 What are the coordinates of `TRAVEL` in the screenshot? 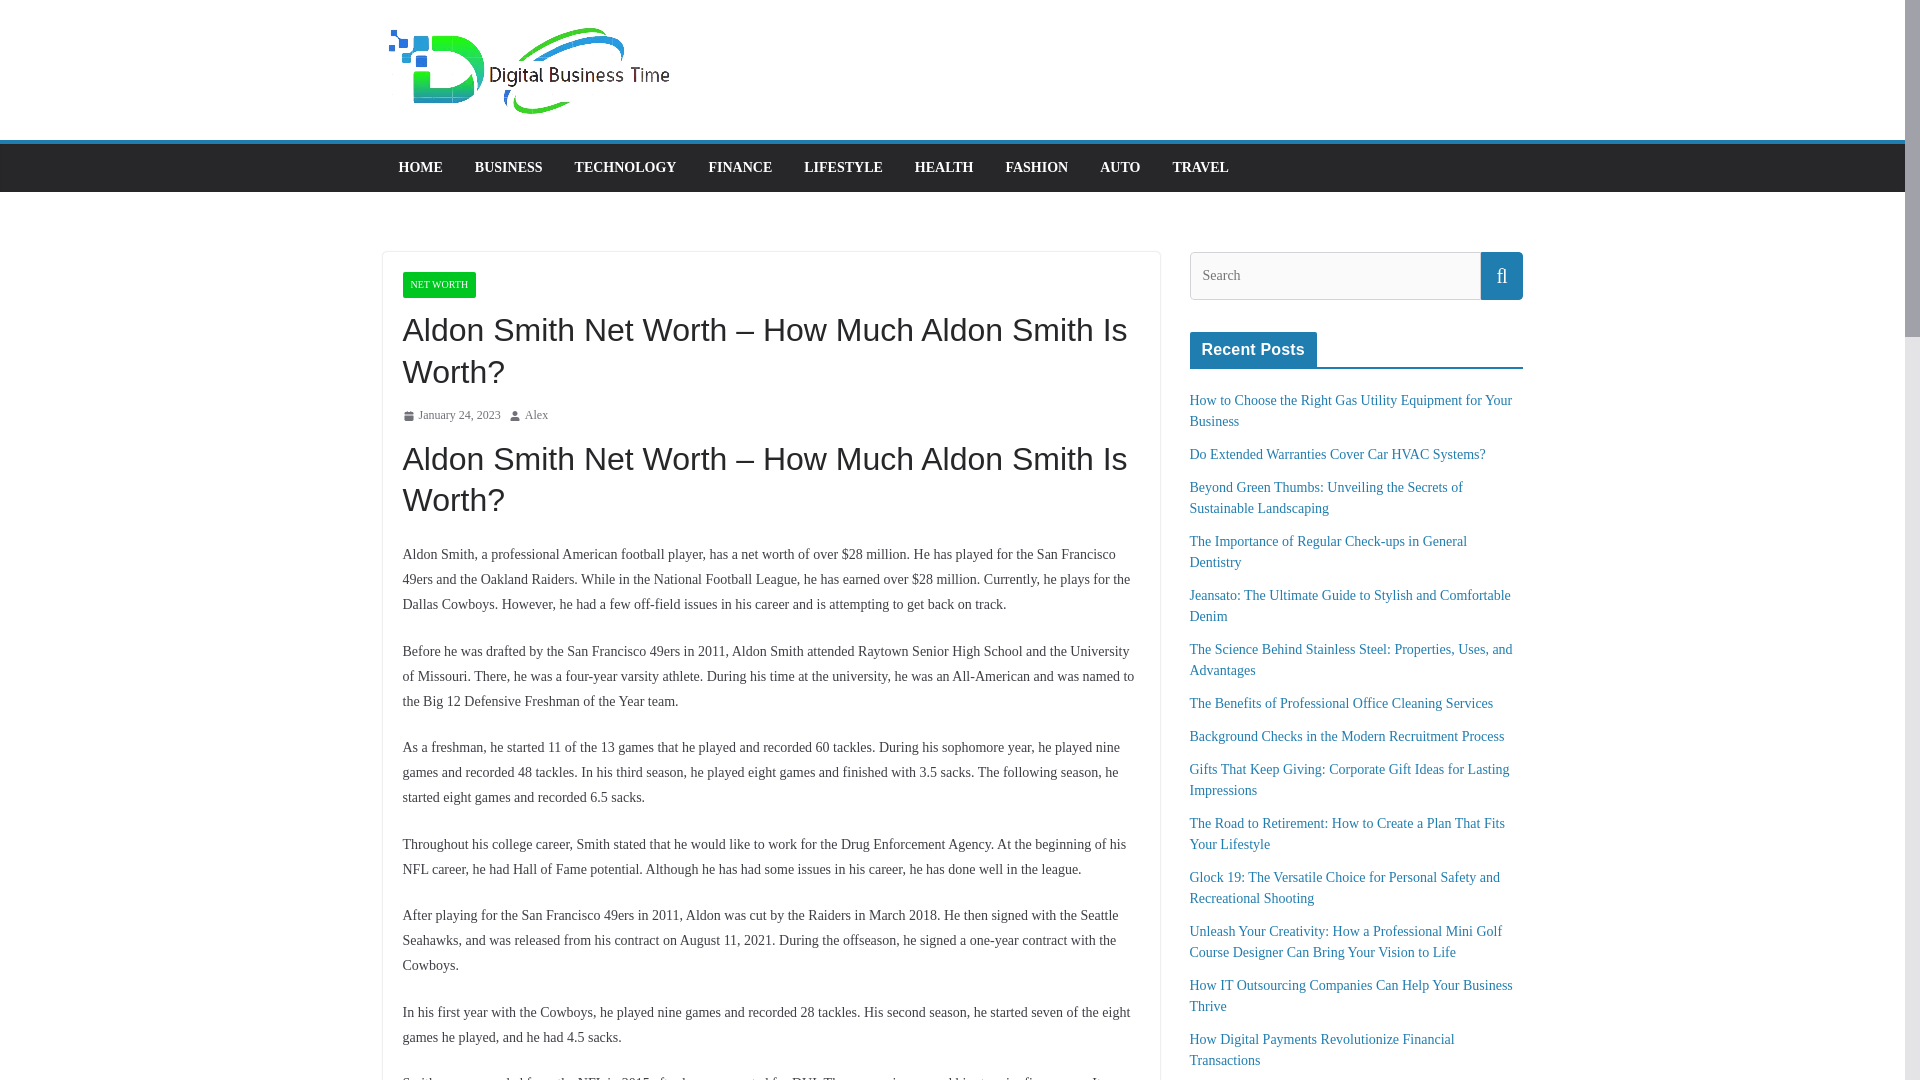 It's located at (1200, 168).